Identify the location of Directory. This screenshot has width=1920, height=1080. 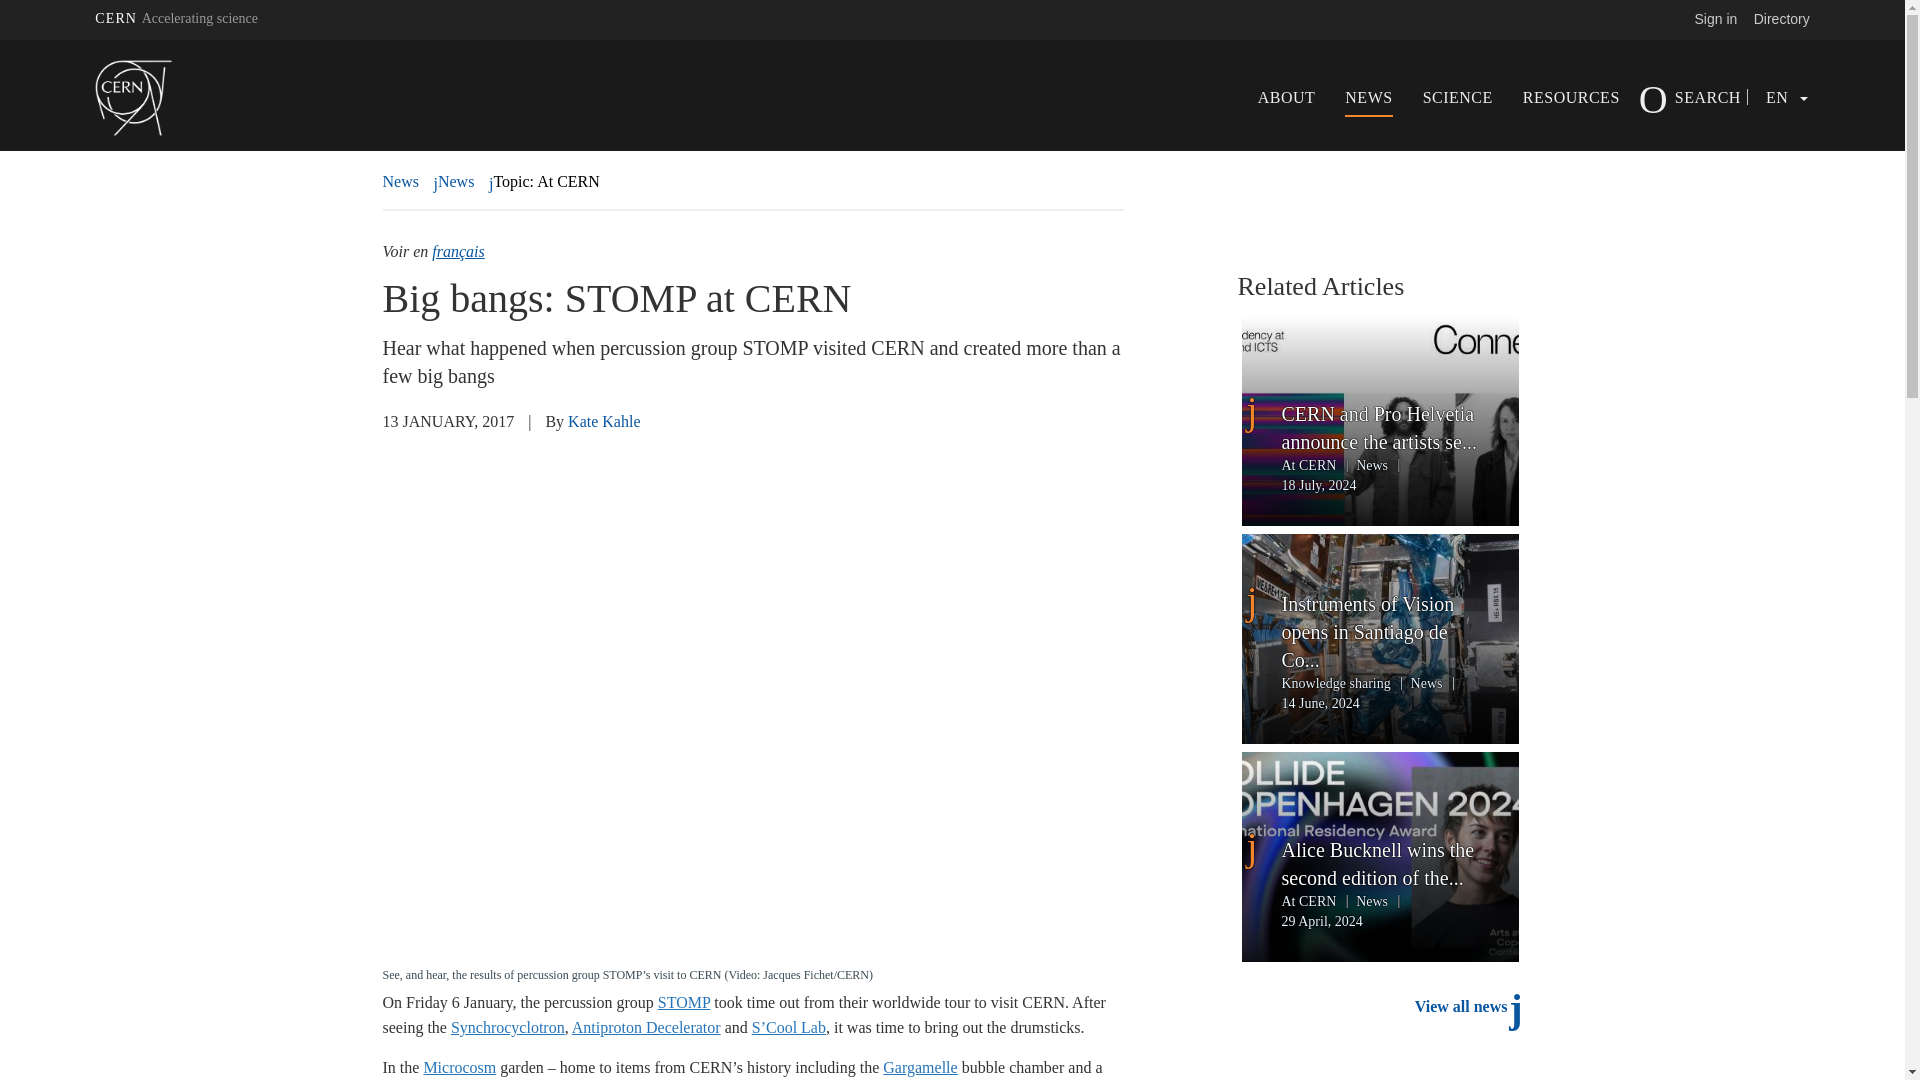
(1782, 19).